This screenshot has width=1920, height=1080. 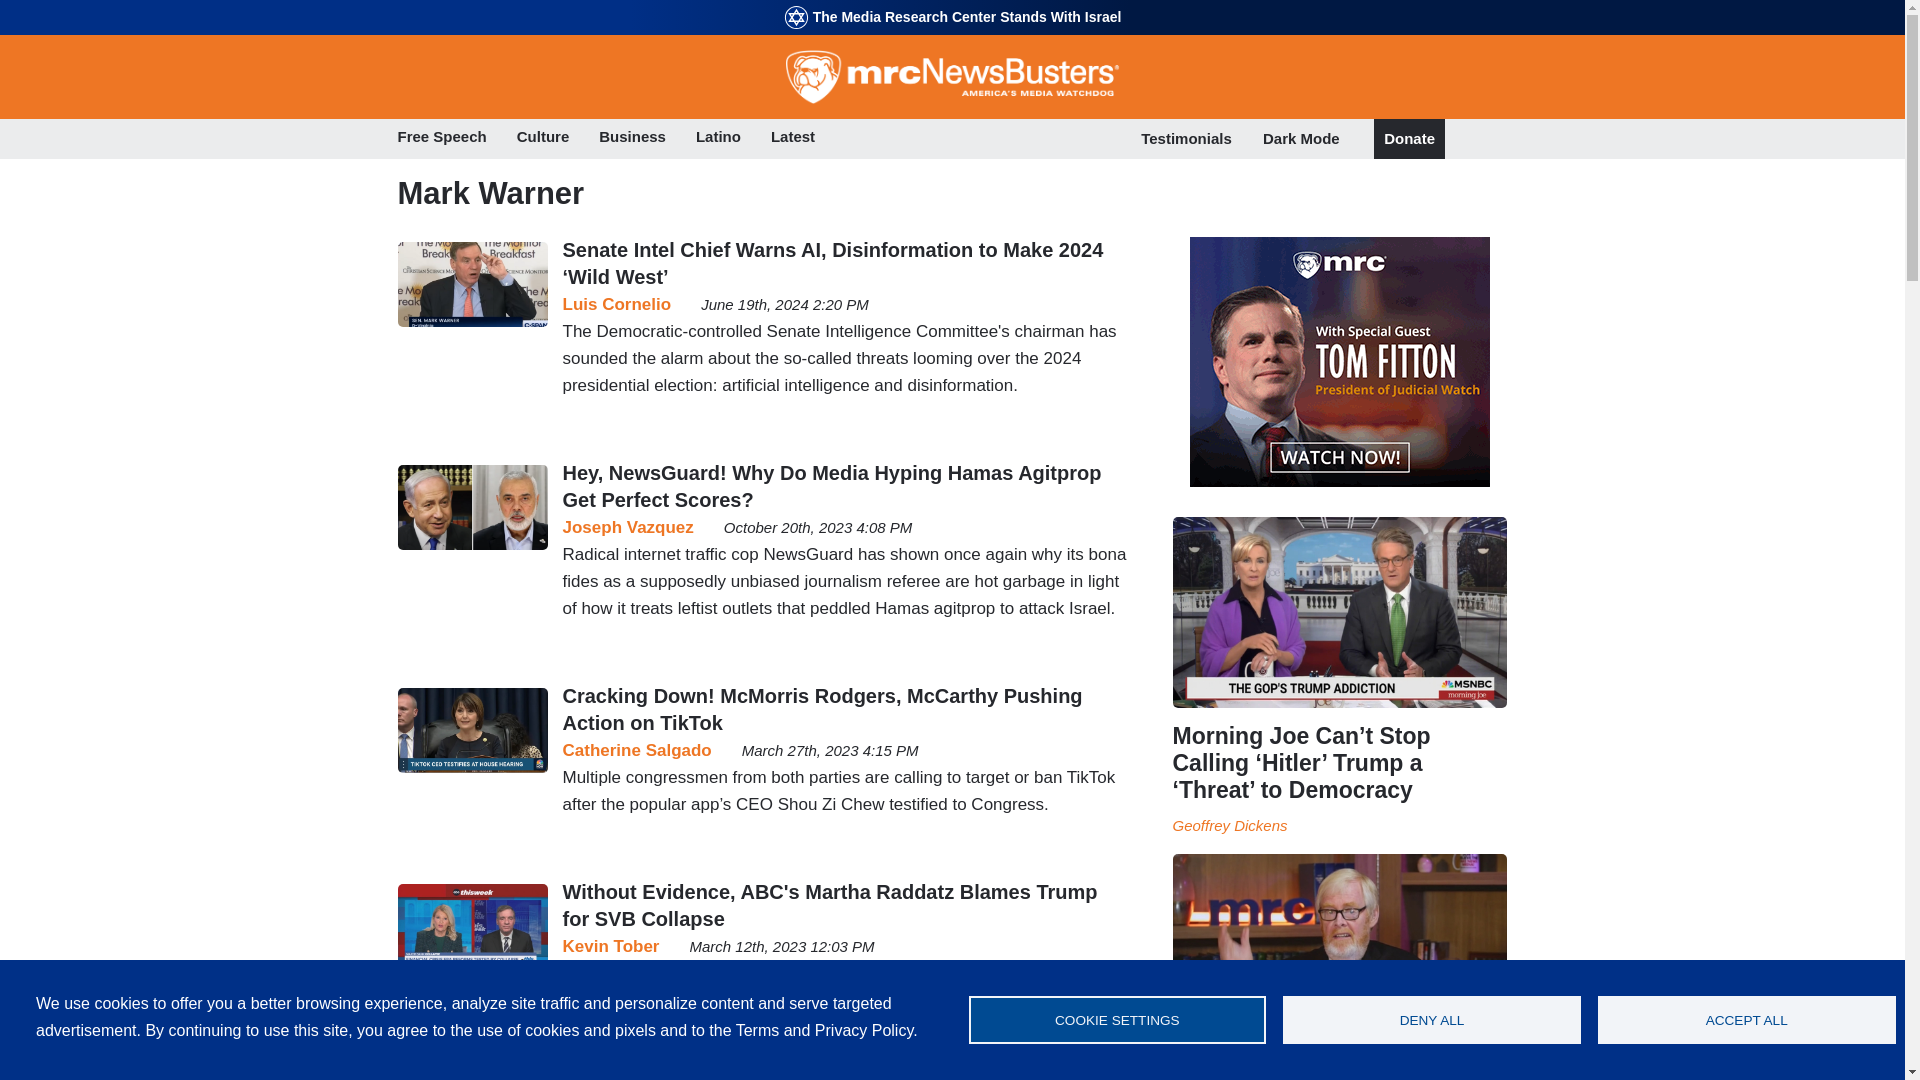 What do you see at coordinates (792, 138) in the screenshot?
I see `Latest` at bounding box center [792, 138].